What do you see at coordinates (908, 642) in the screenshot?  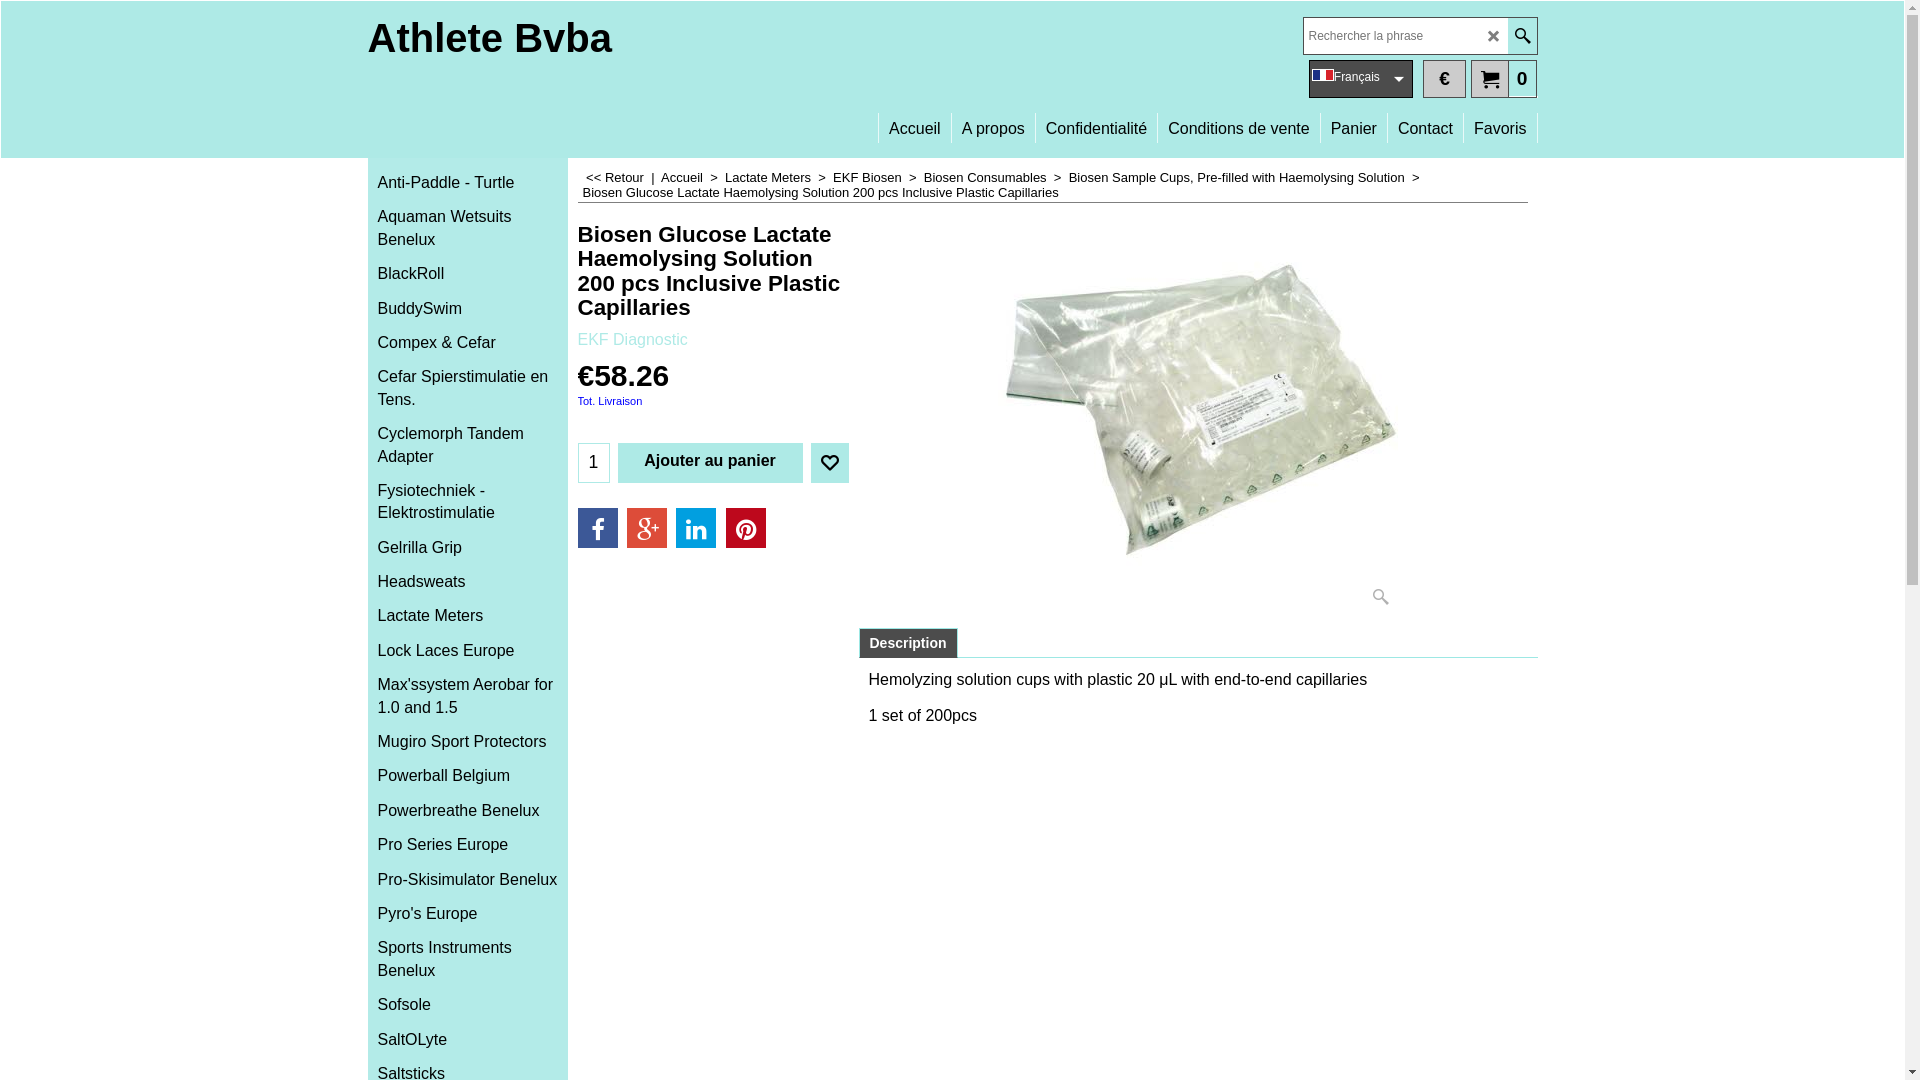 I see `Description` at bounding box center [908, 642].